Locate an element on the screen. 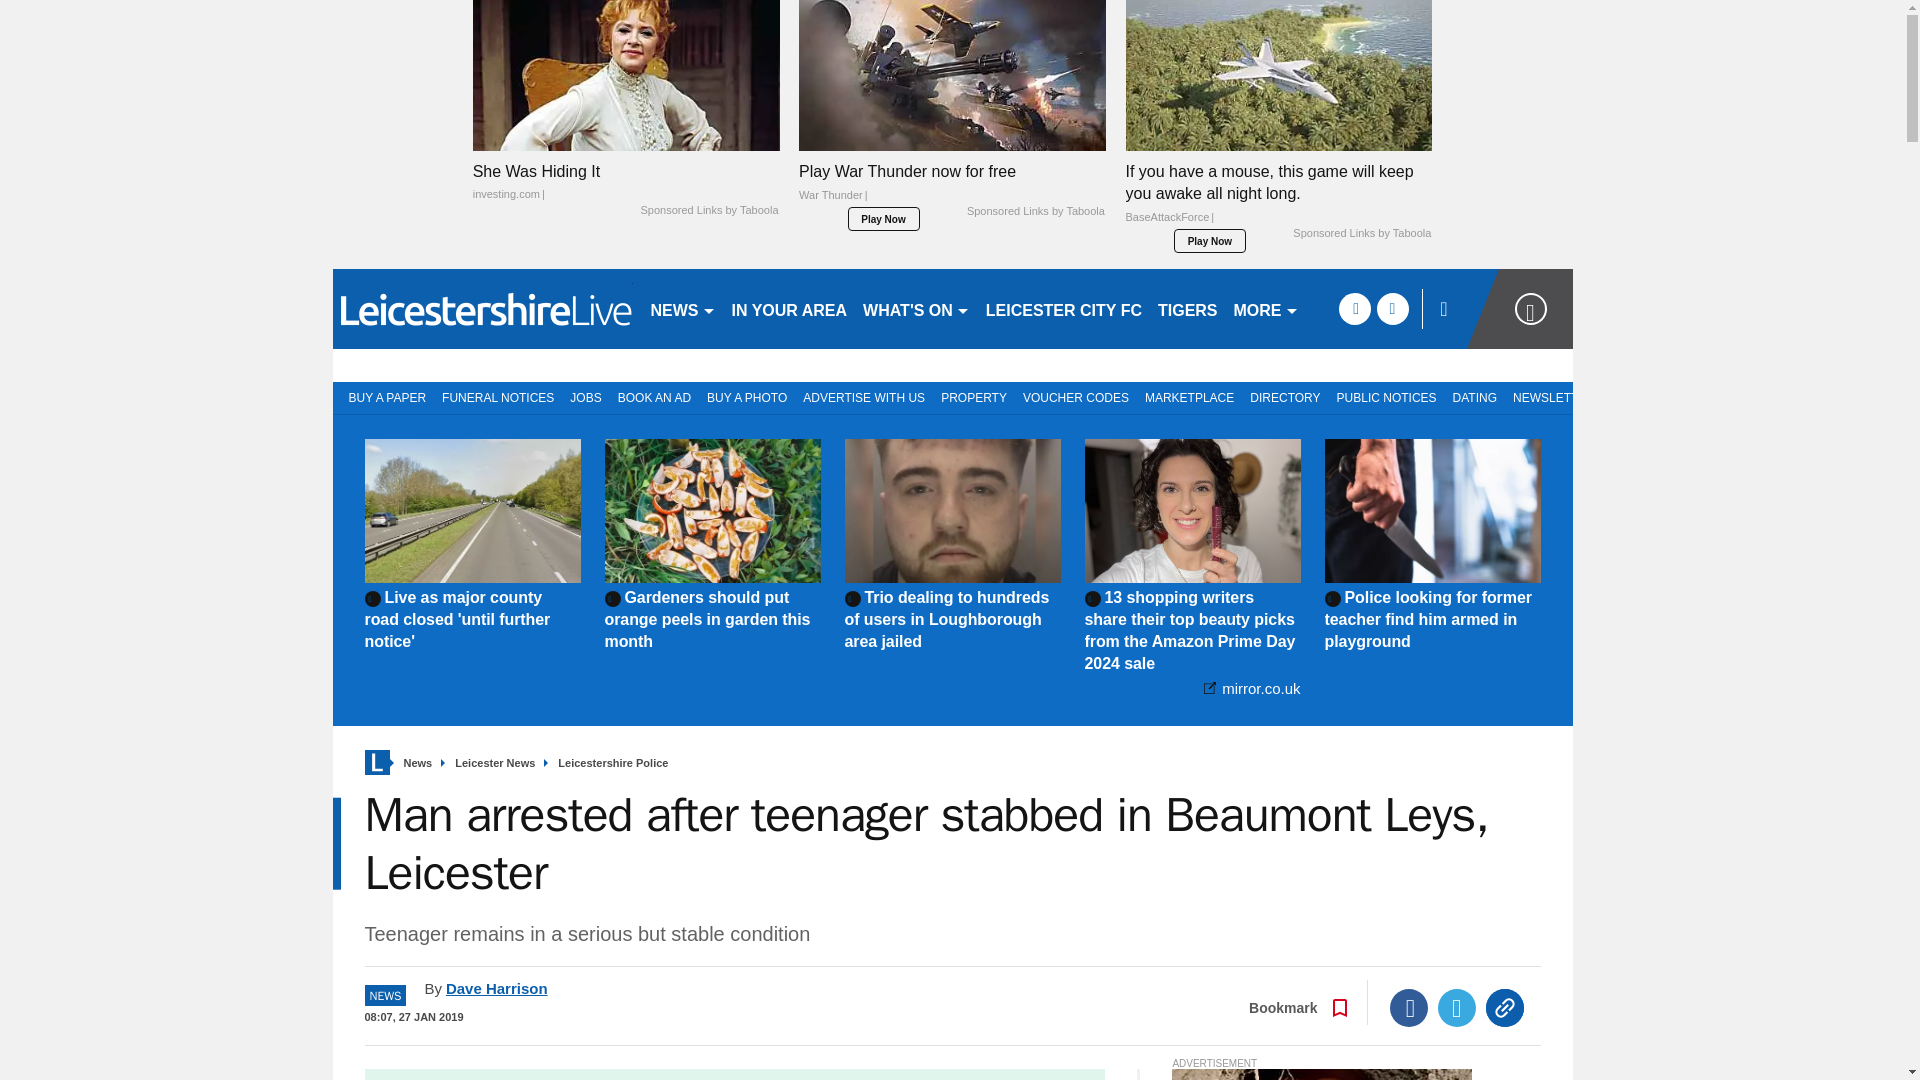  Sponsored Links by Taboola is located at coordinates (708, 211).